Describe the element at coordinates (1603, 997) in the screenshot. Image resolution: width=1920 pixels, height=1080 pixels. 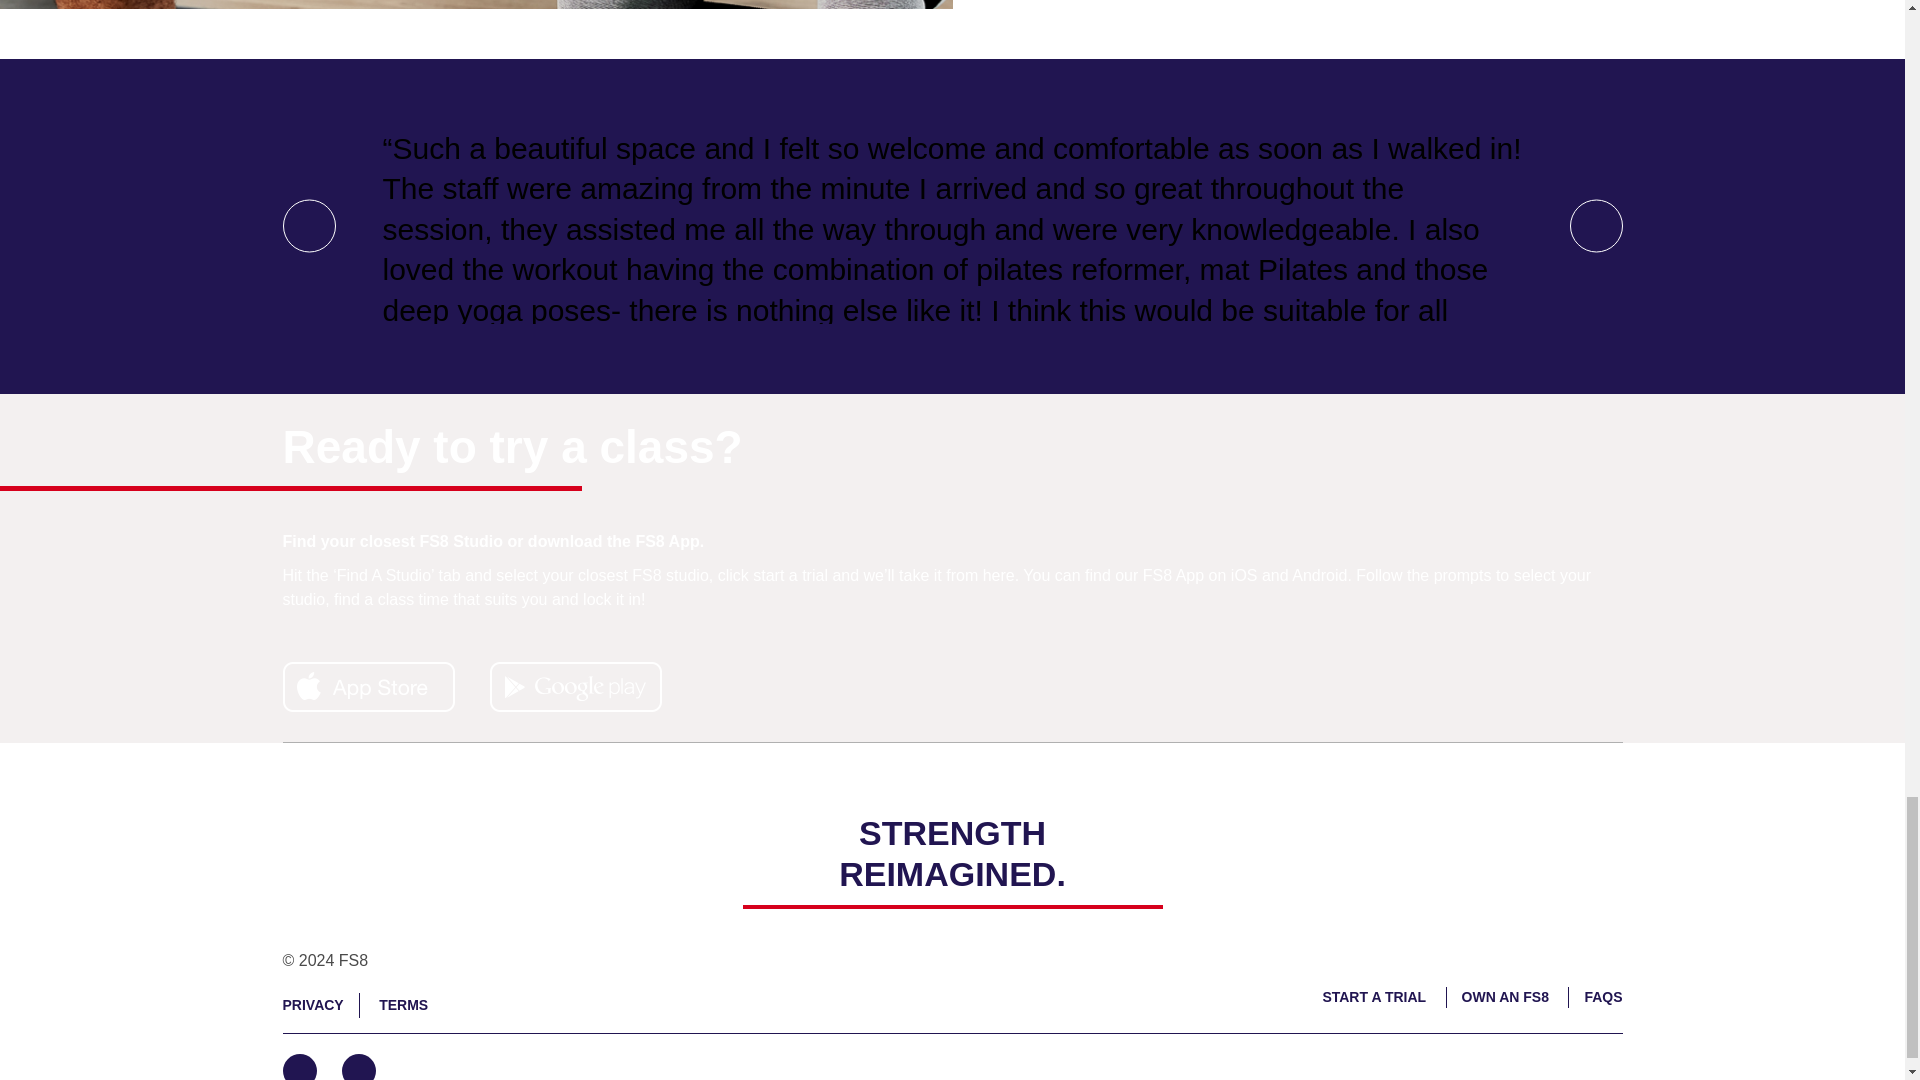
I see `FAQS` at that location.